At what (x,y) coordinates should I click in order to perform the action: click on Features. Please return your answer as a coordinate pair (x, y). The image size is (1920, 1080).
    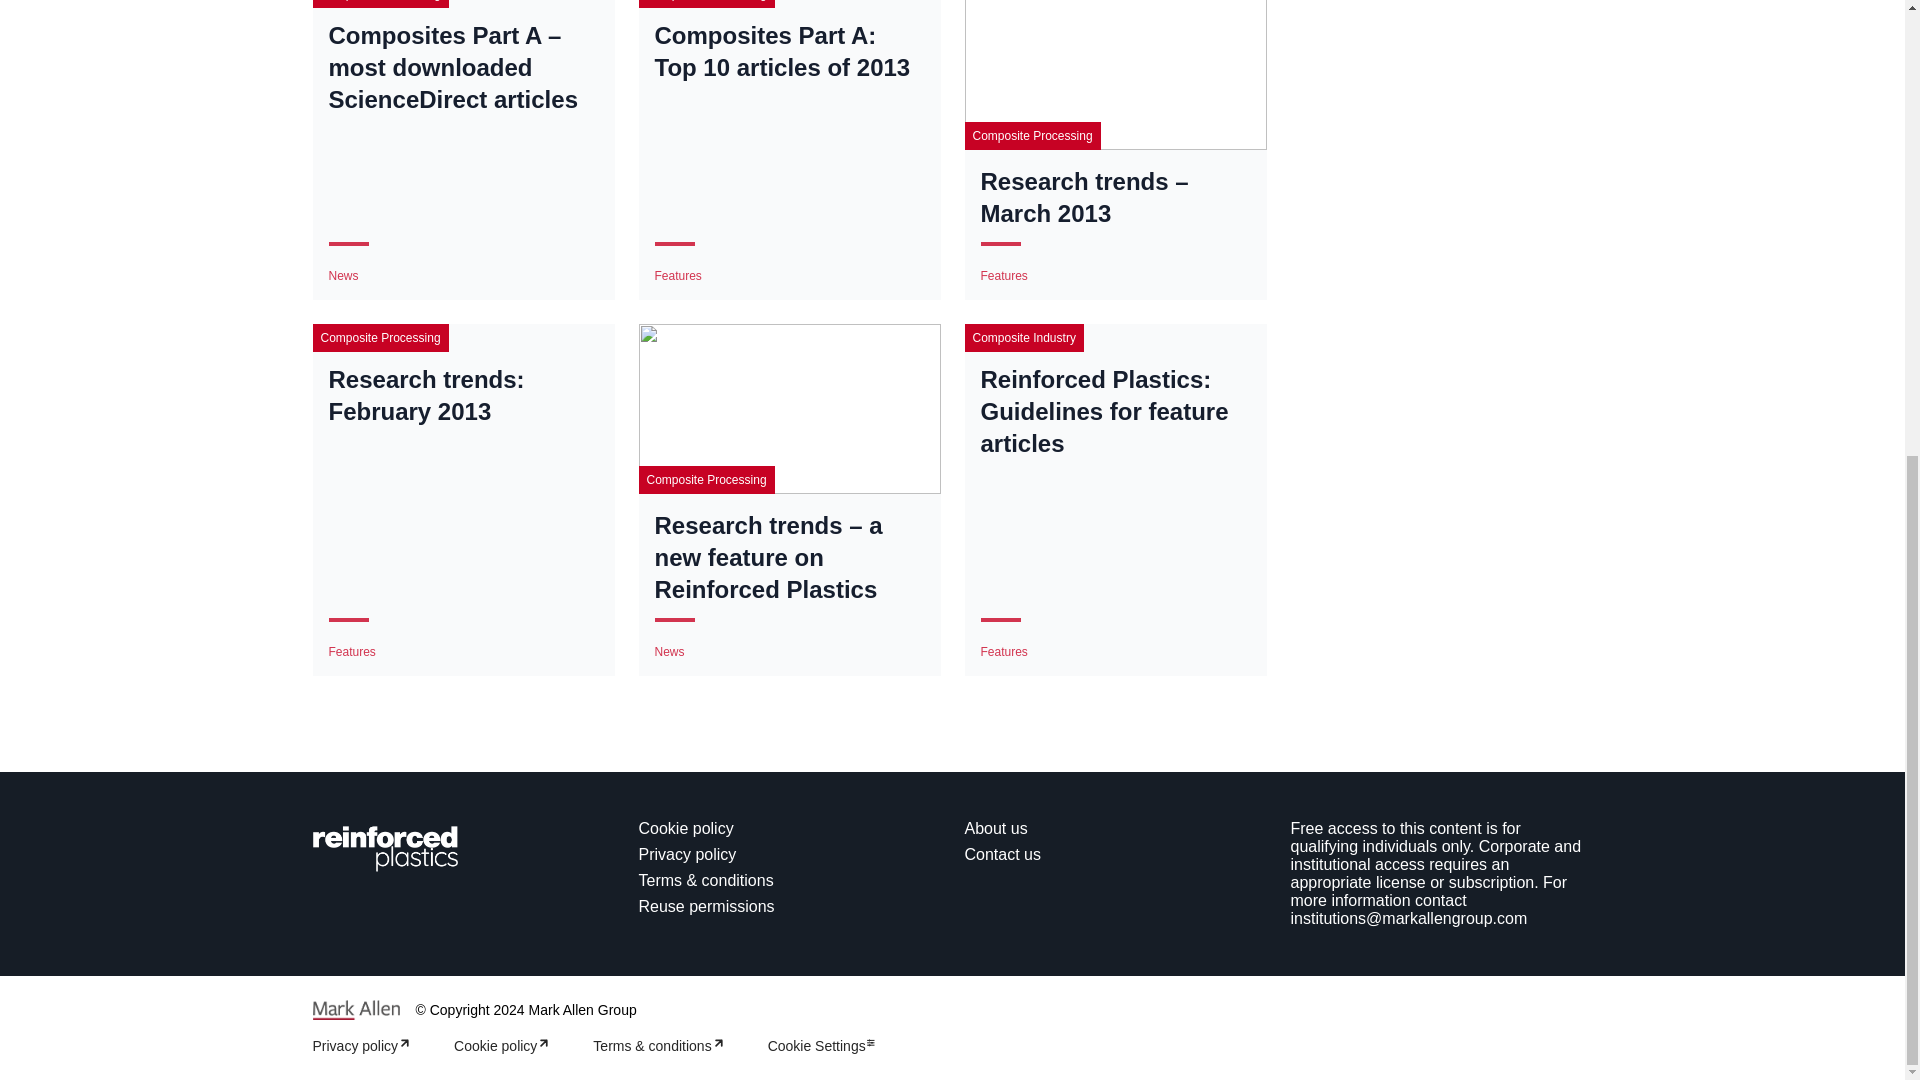
    Looking at the image, I should click on (1003, 275).